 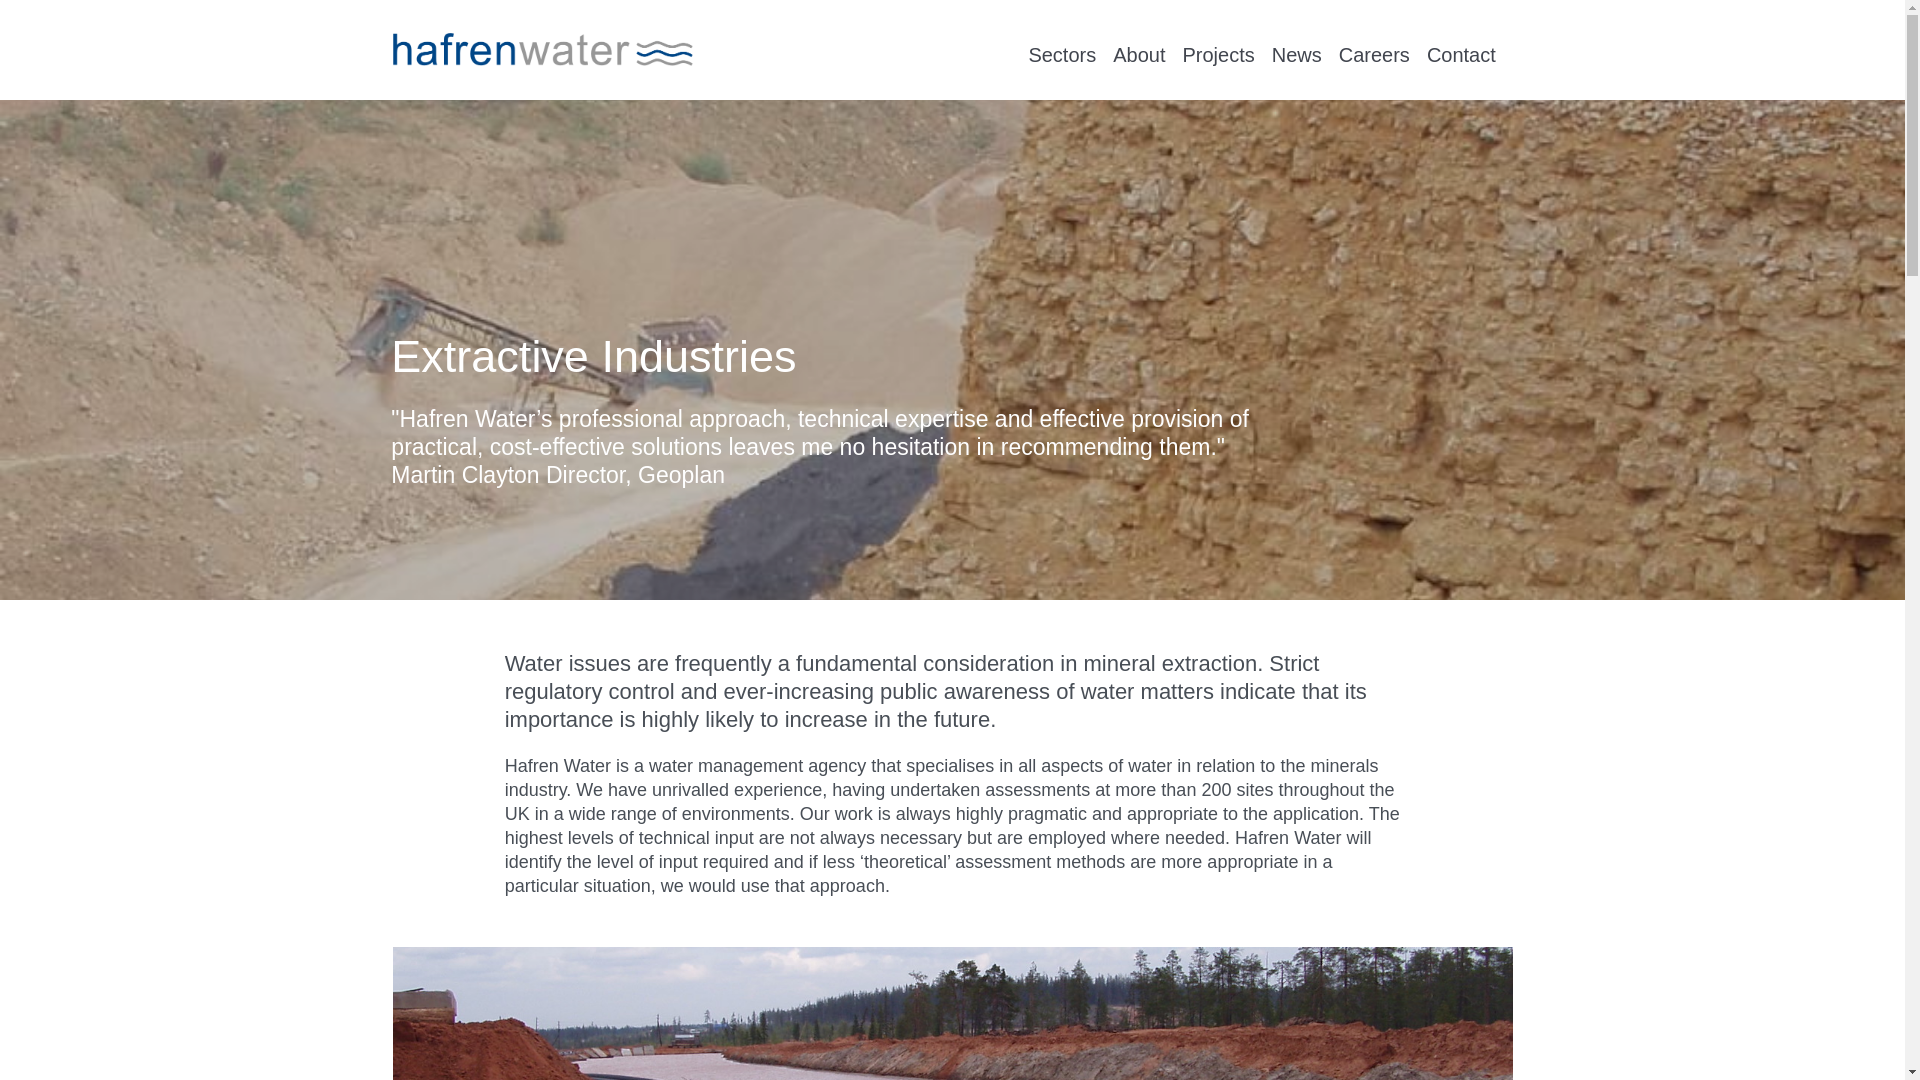 I want to click on News, so click(x=1296, y=54).